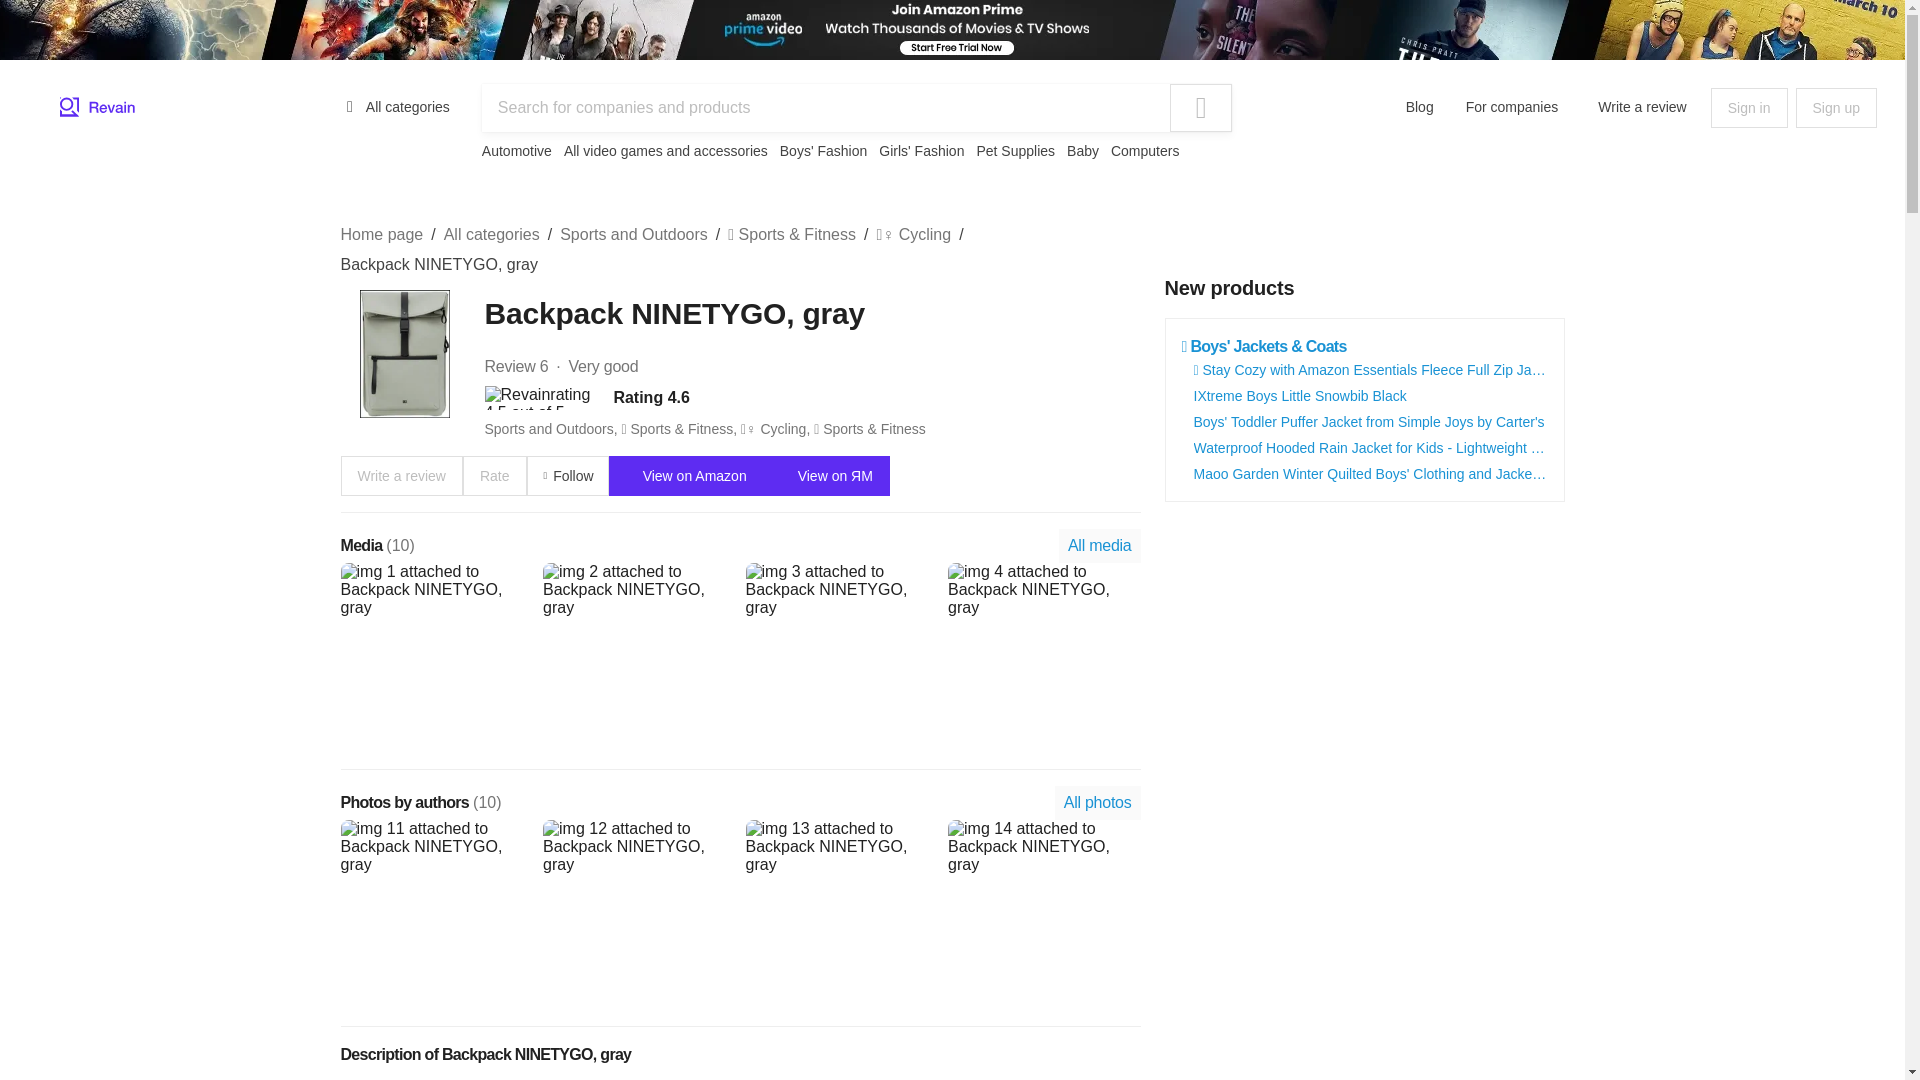  I want to click on Automotive, so click(516, 150).